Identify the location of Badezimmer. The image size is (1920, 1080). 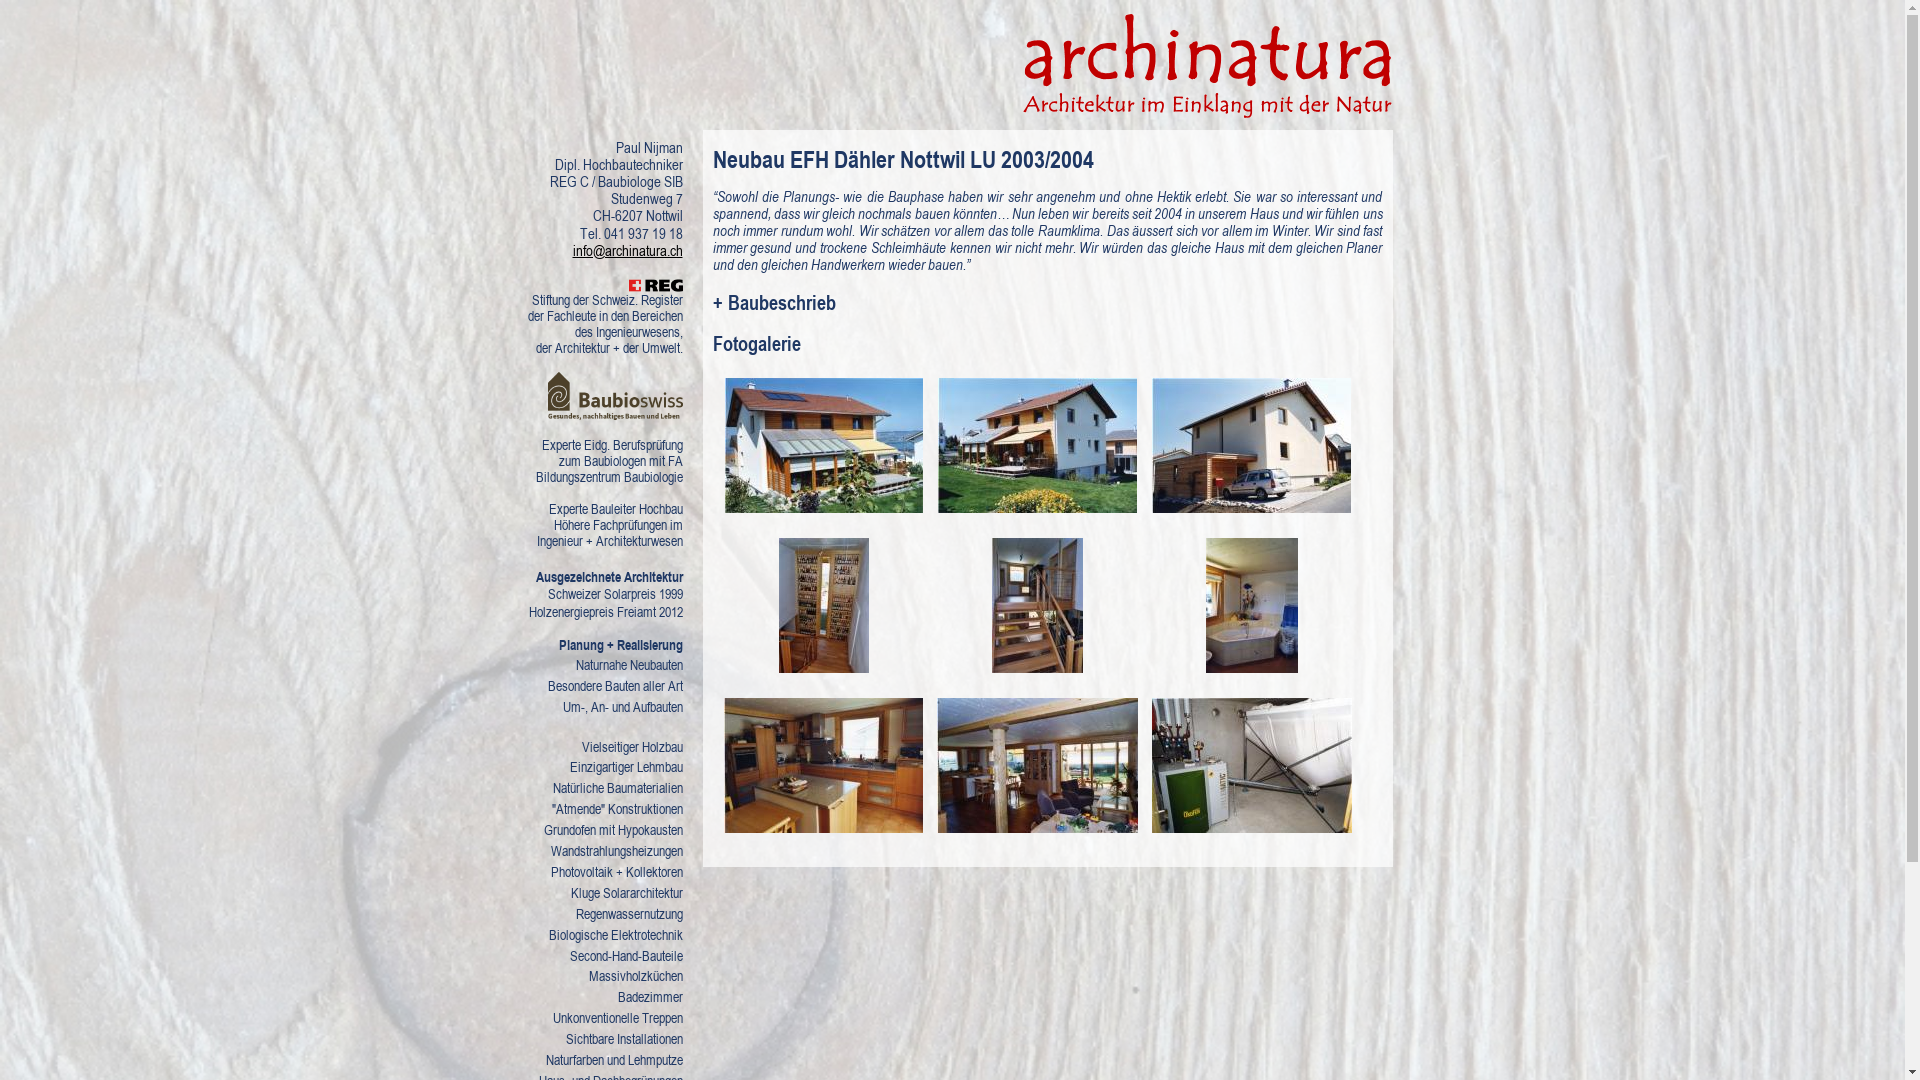
(592, 998).